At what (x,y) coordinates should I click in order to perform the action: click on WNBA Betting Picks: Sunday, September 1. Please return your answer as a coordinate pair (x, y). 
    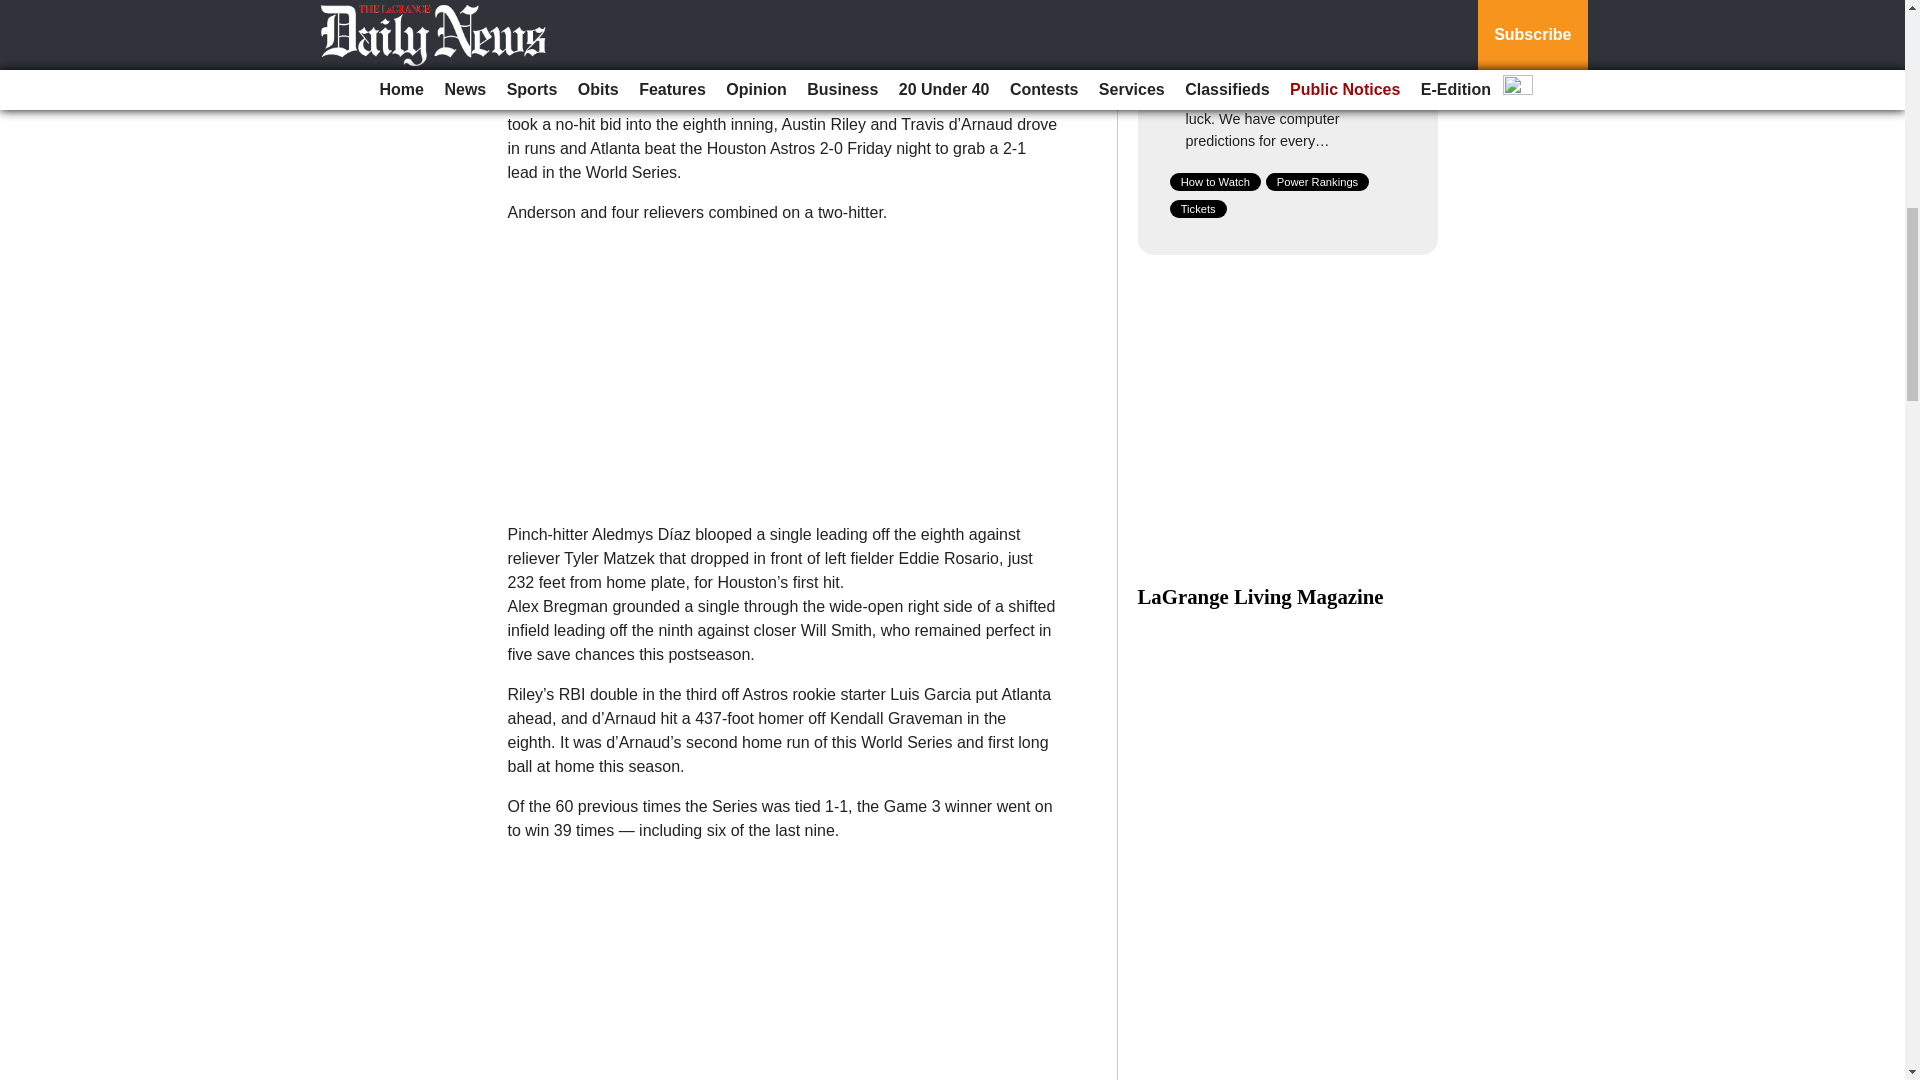
    Looking at the image, I should click on (1290, 40).